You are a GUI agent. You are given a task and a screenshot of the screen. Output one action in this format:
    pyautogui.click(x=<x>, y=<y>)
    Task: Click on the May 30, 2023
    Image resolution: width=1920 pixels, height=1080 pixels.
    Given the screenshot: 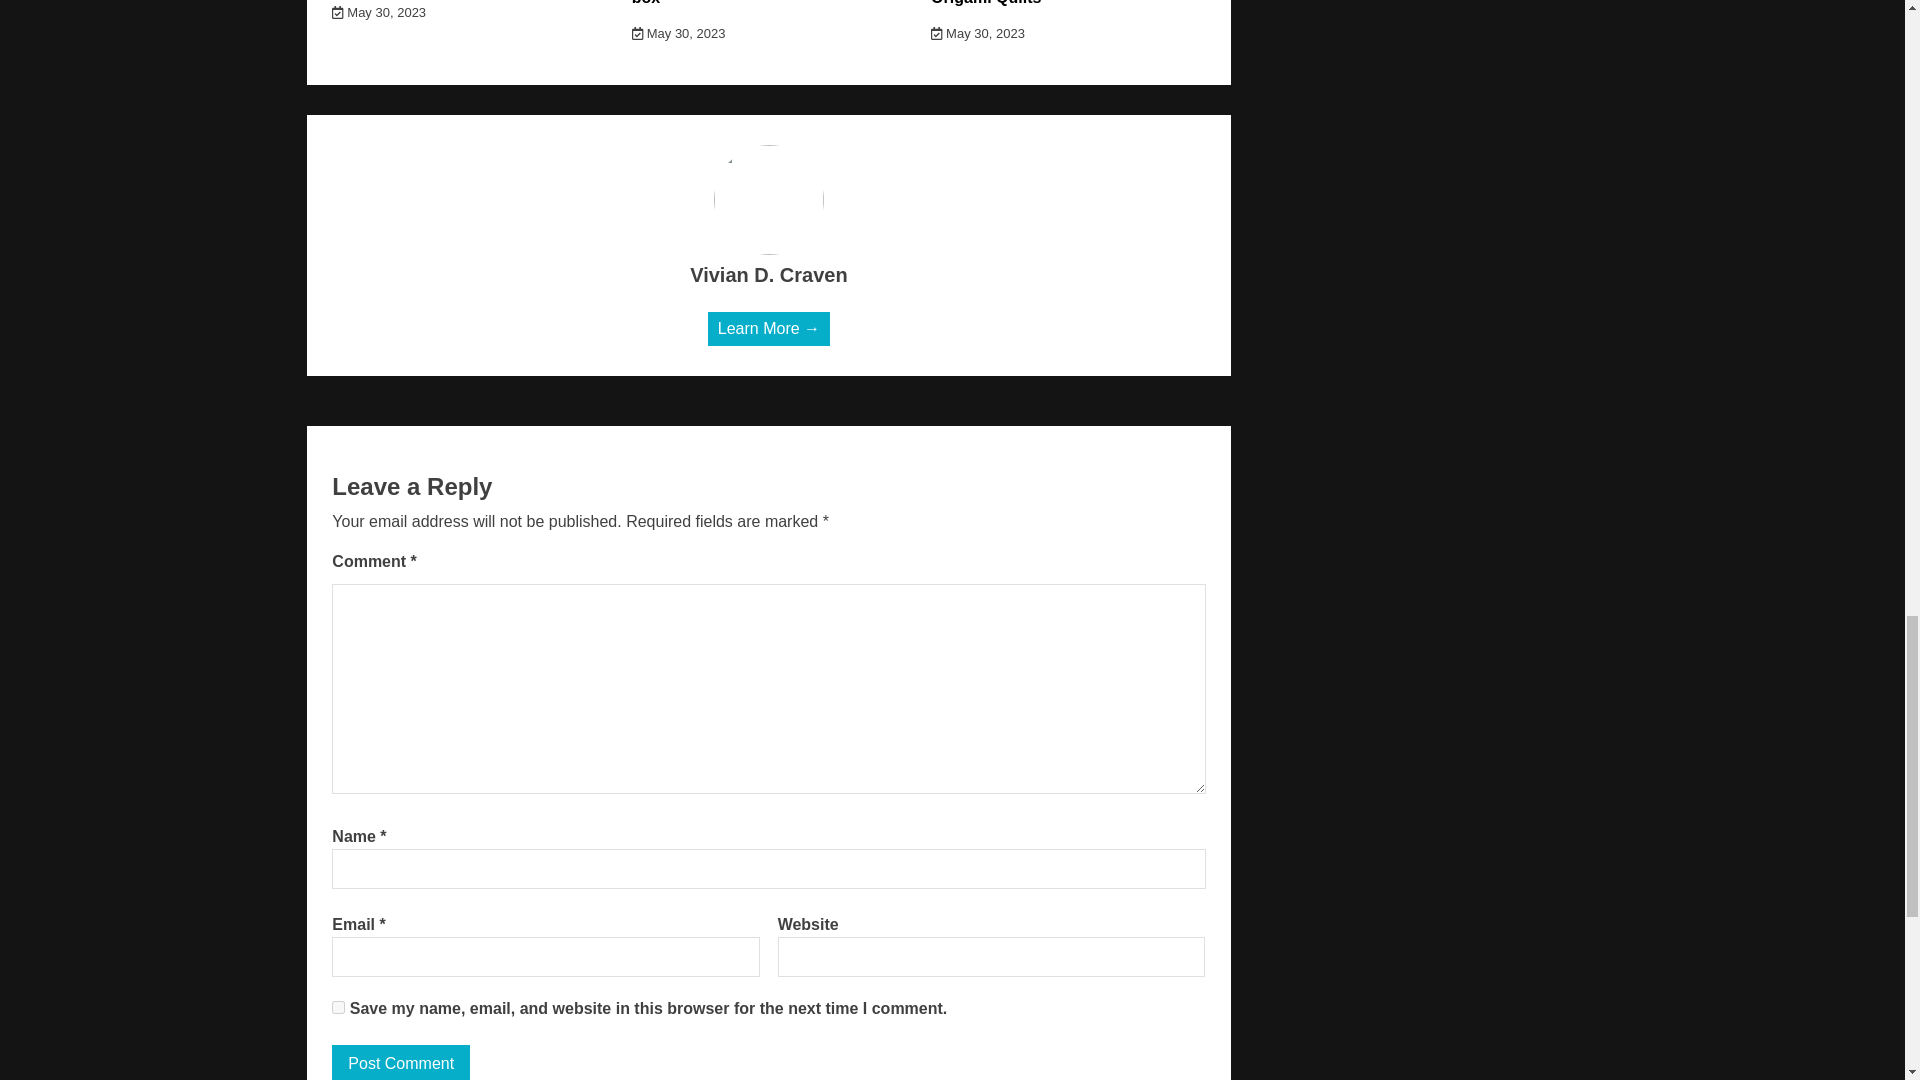 What is the action you would take?
    pyautogui.click(x=978, y=33)
    